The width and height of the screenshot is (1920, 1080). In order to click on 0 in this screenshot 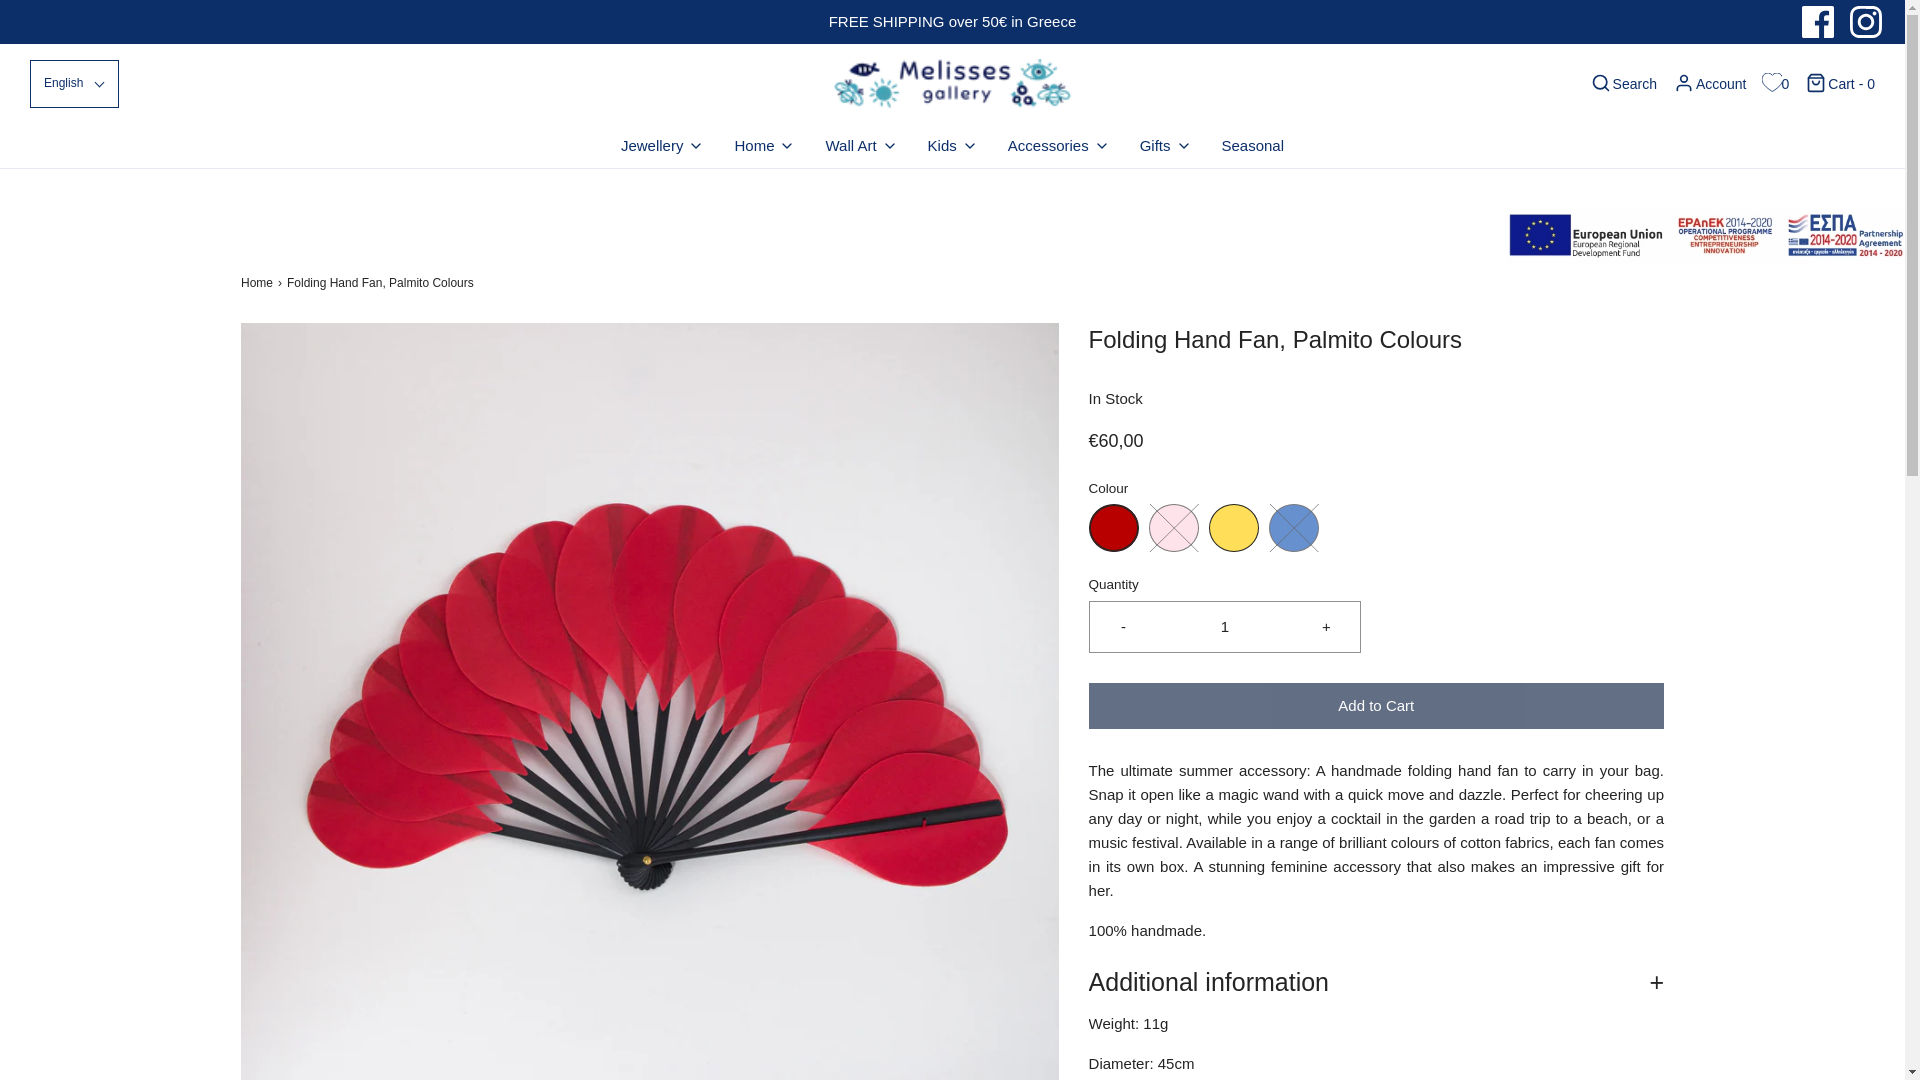, I will do `click(1776, 84)`.